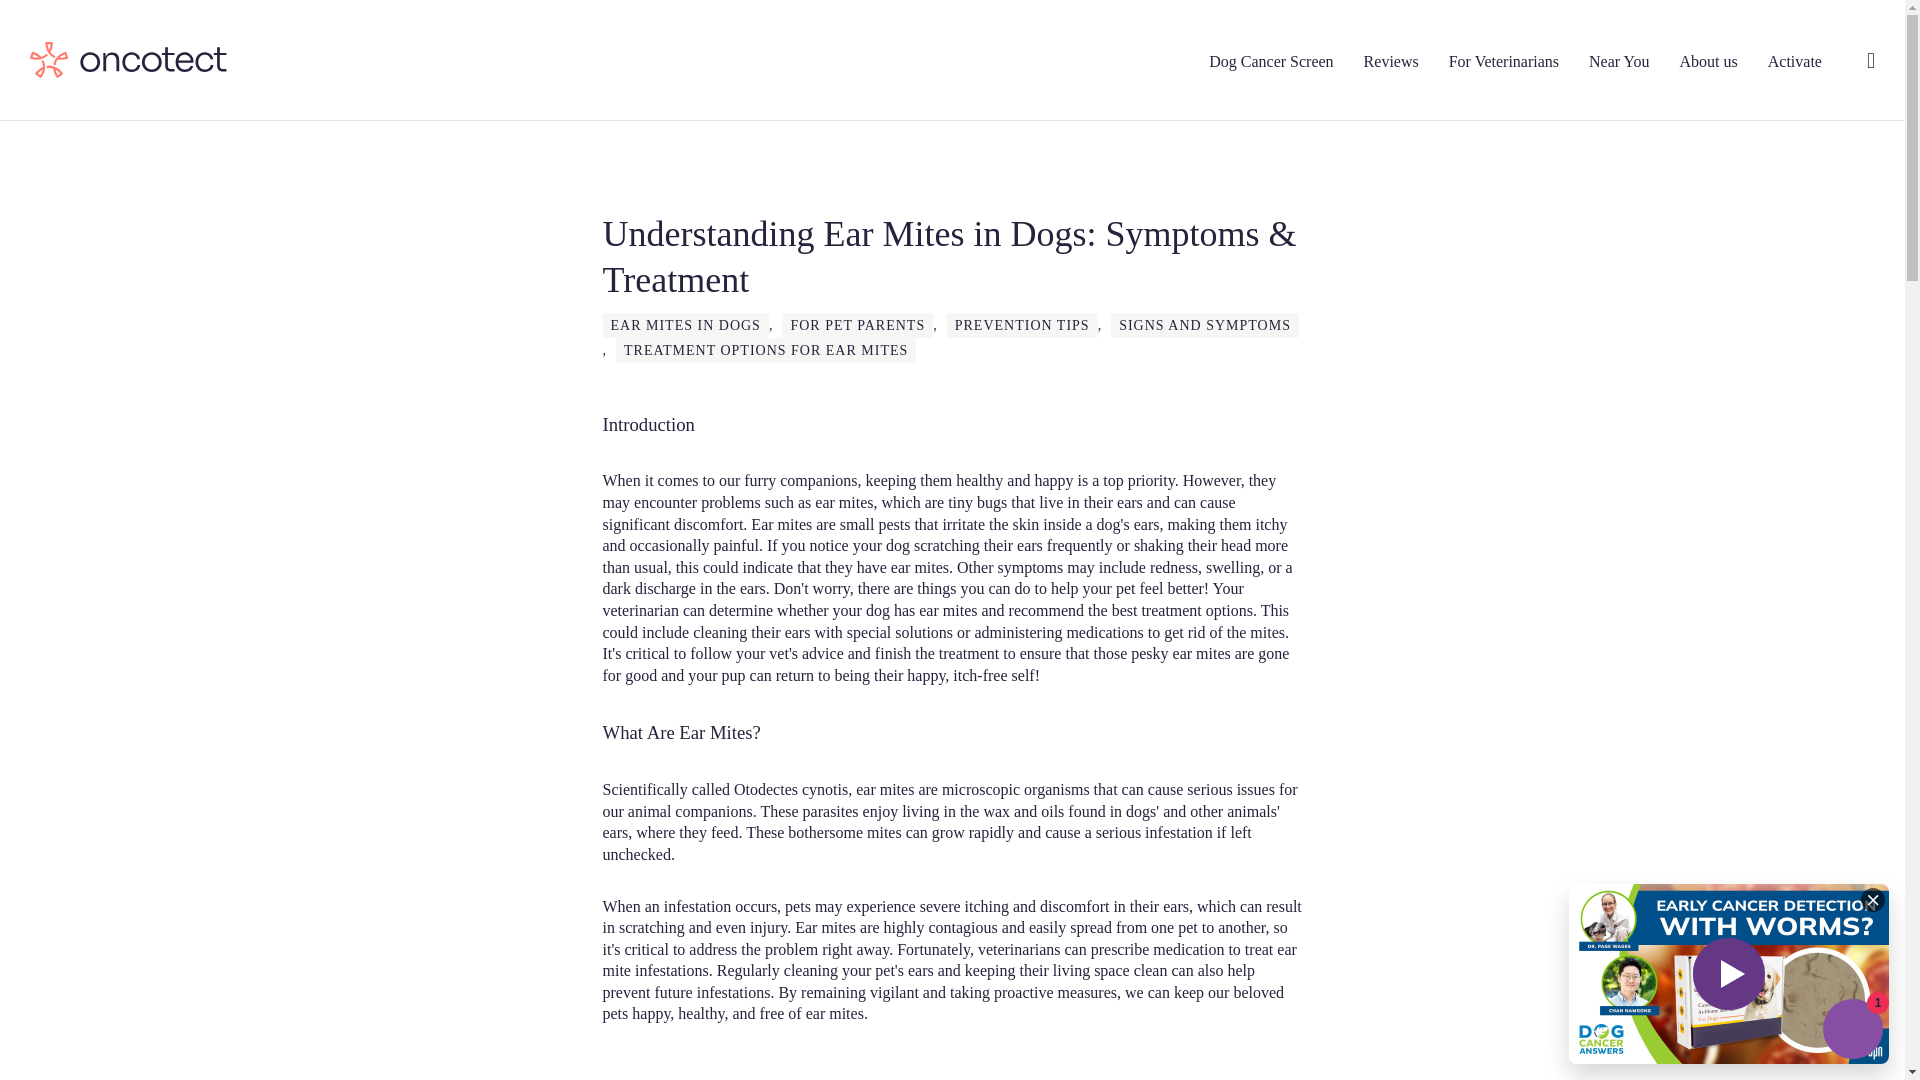  I want to click on TREATMENT OPTIONS FOR EAR MITES, so click(766, 350).